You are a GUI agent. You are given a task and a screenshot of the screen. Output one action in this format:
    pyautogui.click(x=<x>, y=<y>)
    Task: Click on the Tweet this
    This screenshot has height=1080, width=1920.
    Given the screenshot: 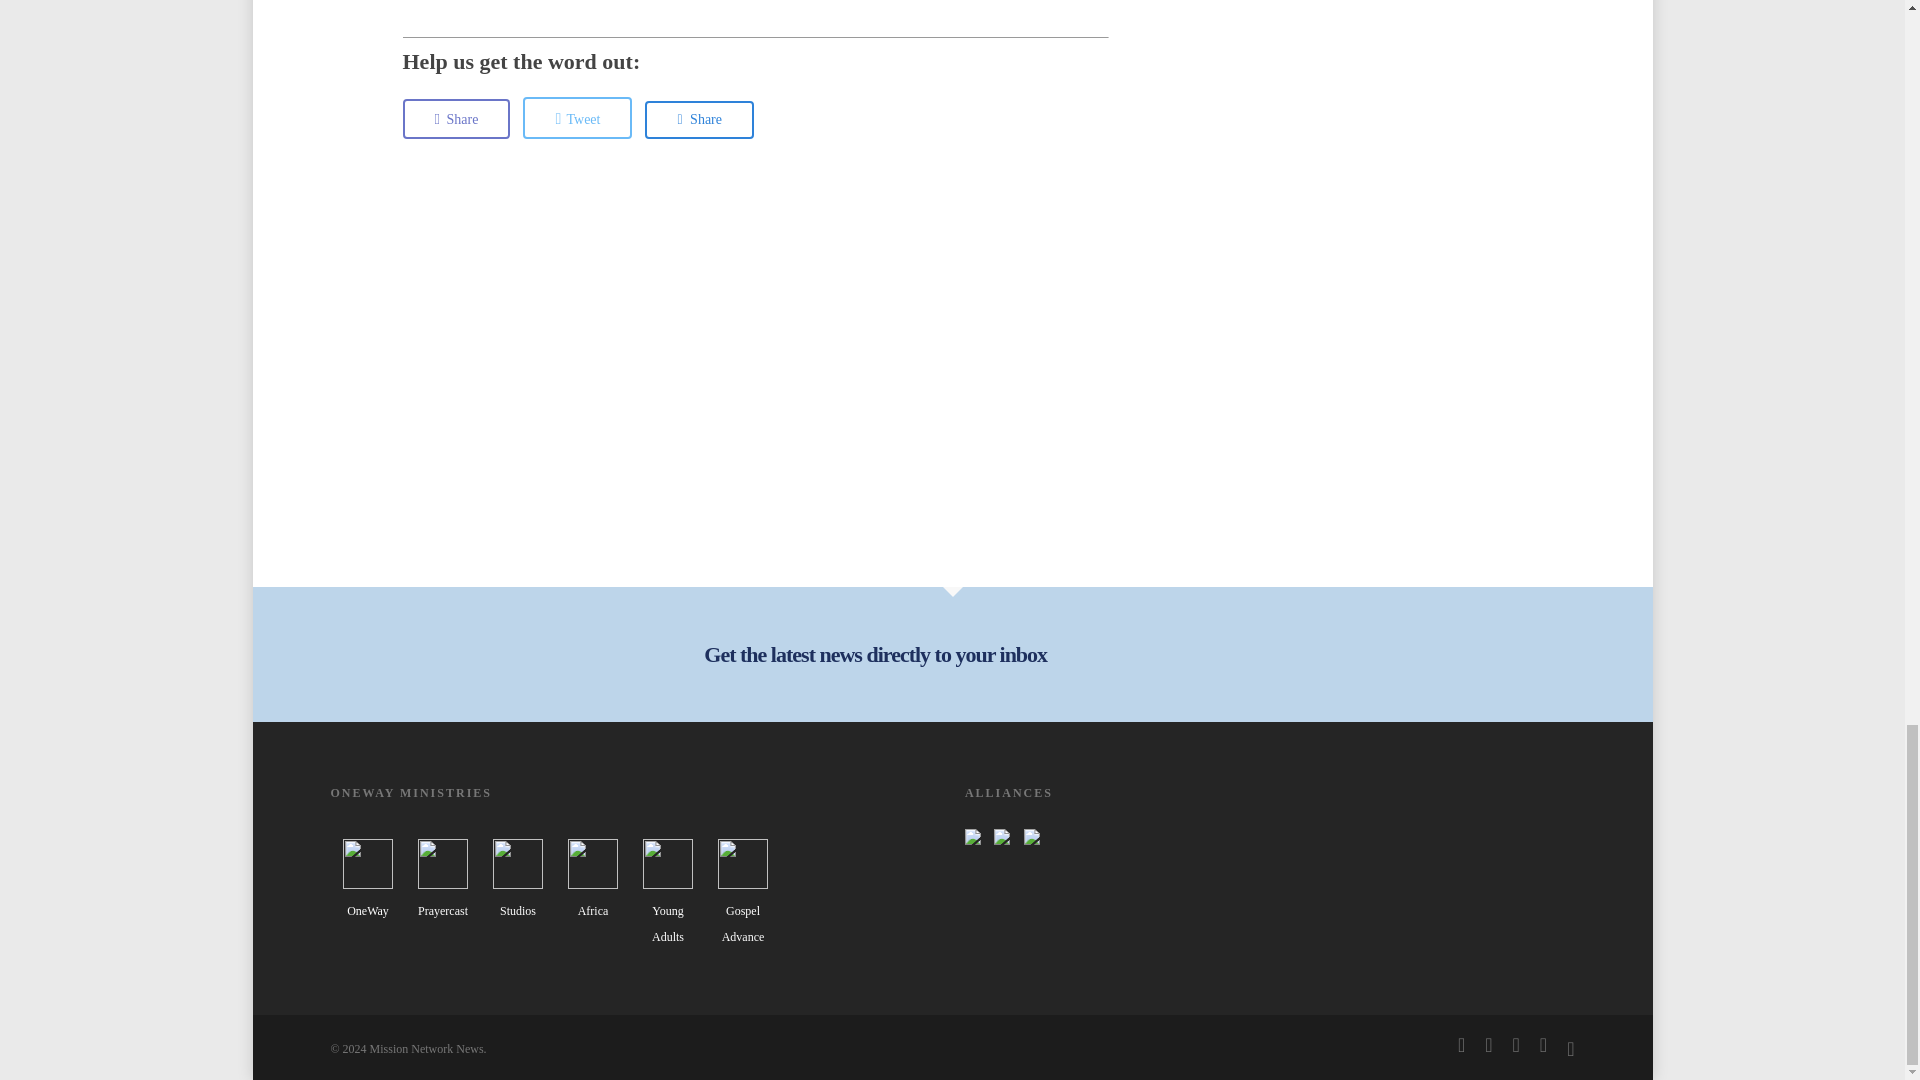 What is the action you would take?
    pyautogui.click(x=576, y=118)
    